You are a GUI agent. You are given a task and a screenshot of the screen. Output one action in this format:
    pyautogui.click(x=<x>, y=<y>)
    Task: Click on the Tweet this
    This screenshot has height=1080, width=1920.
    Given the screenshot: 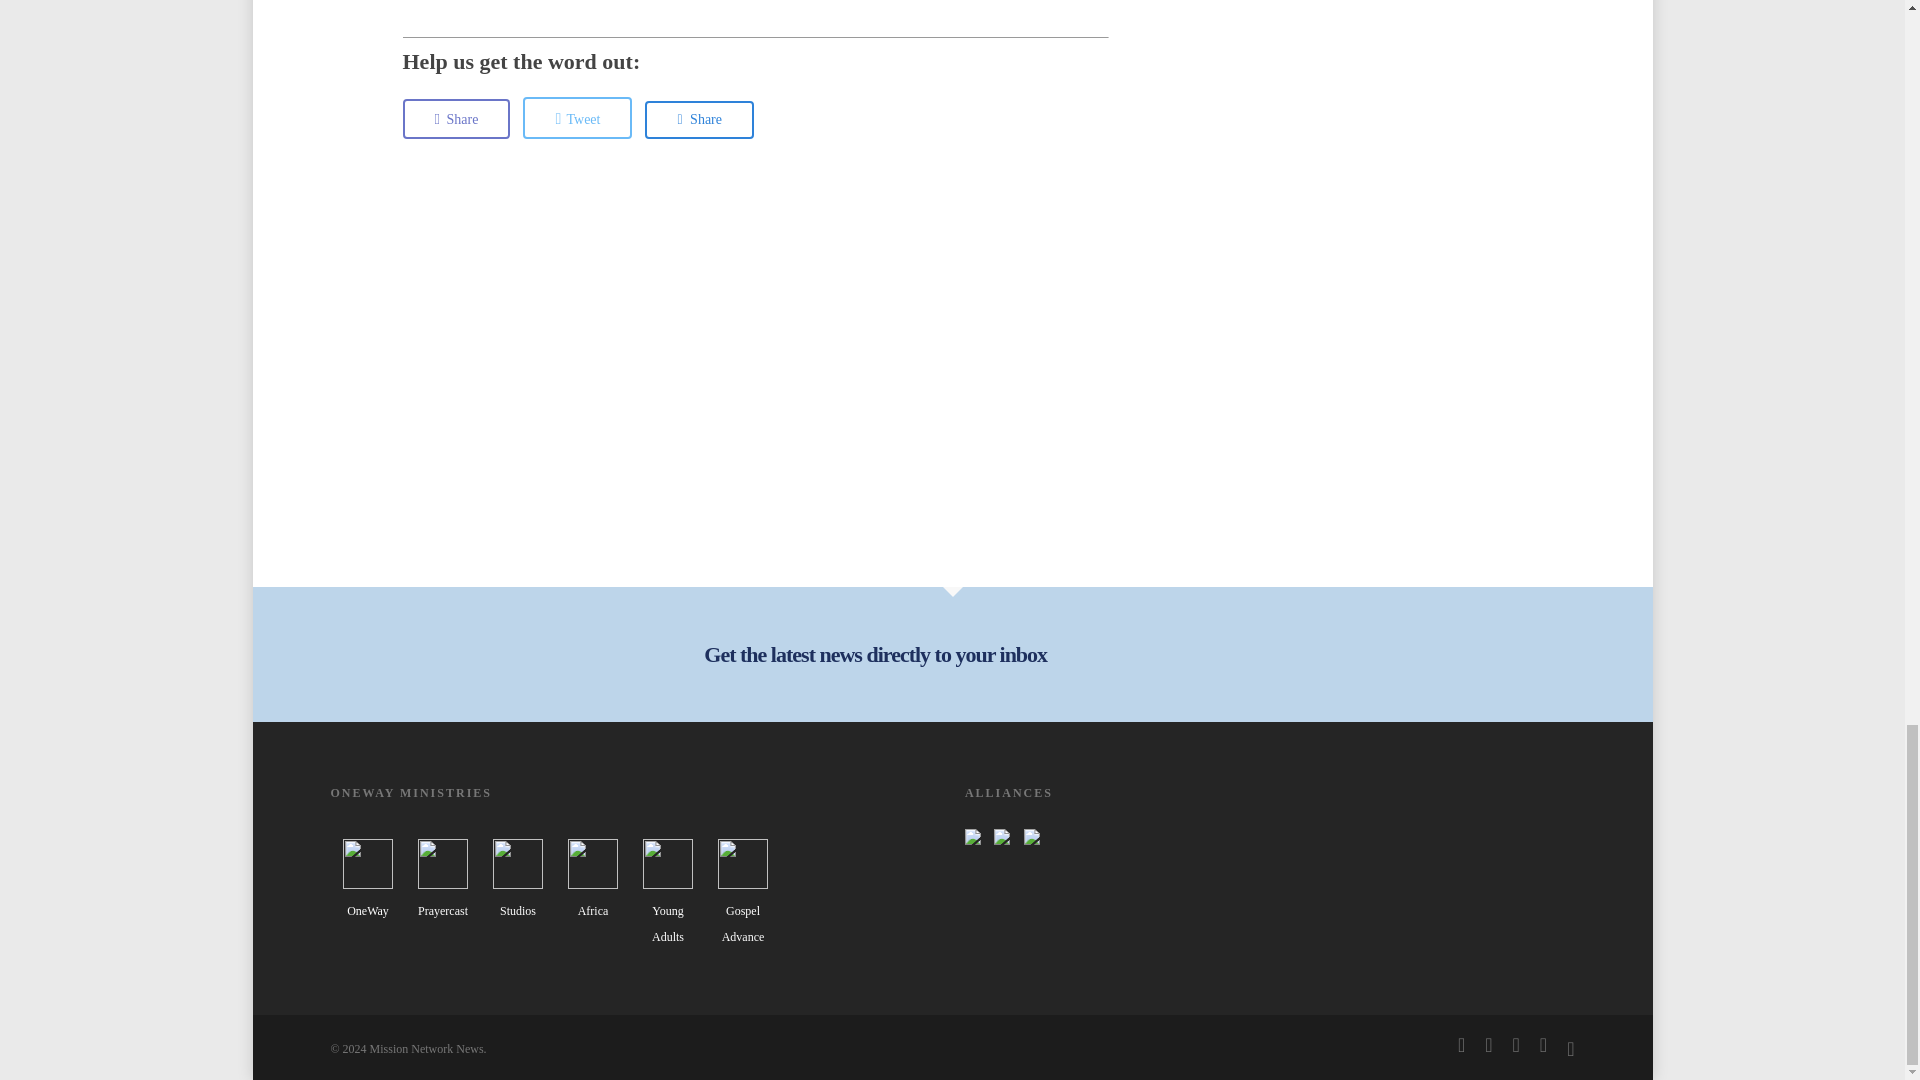 What is the action you would take?
    pyautogui.click(x=576, y=118)
    